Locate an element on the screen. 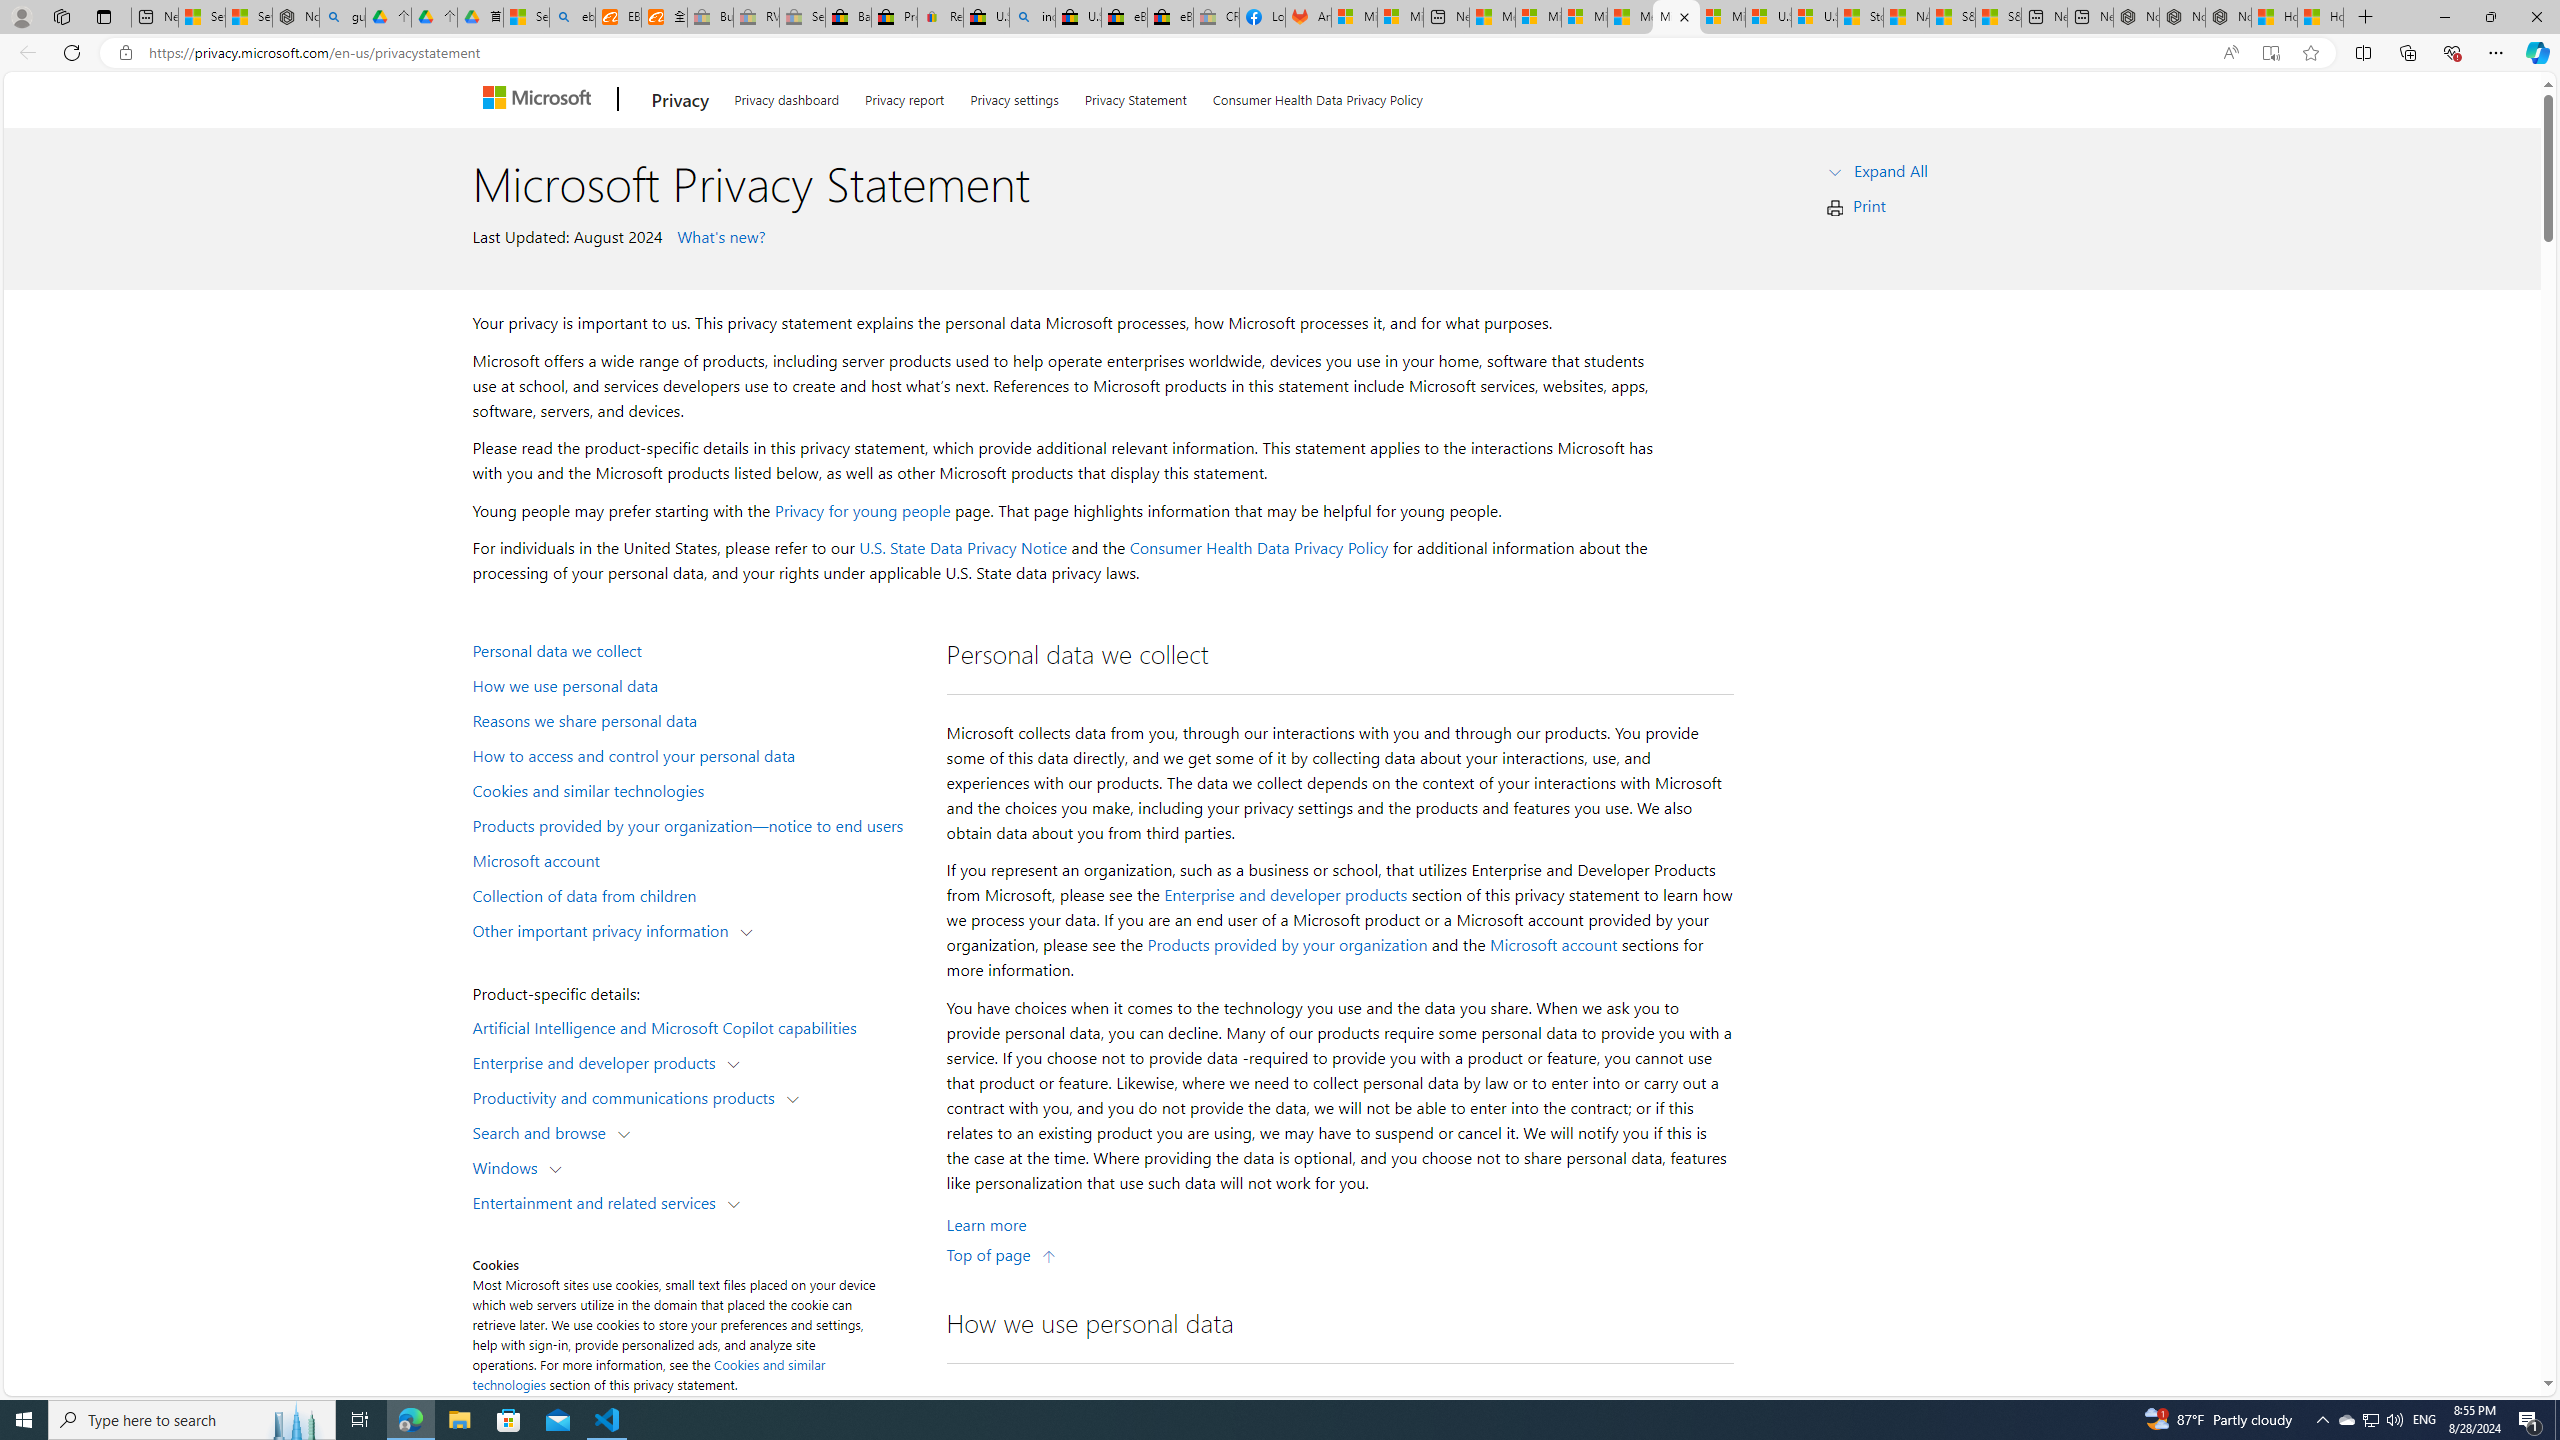 This screenshot has height=1440, width=2560. Copilot (Ctrl+Shift+.) is located at coordinates (2536, 52).